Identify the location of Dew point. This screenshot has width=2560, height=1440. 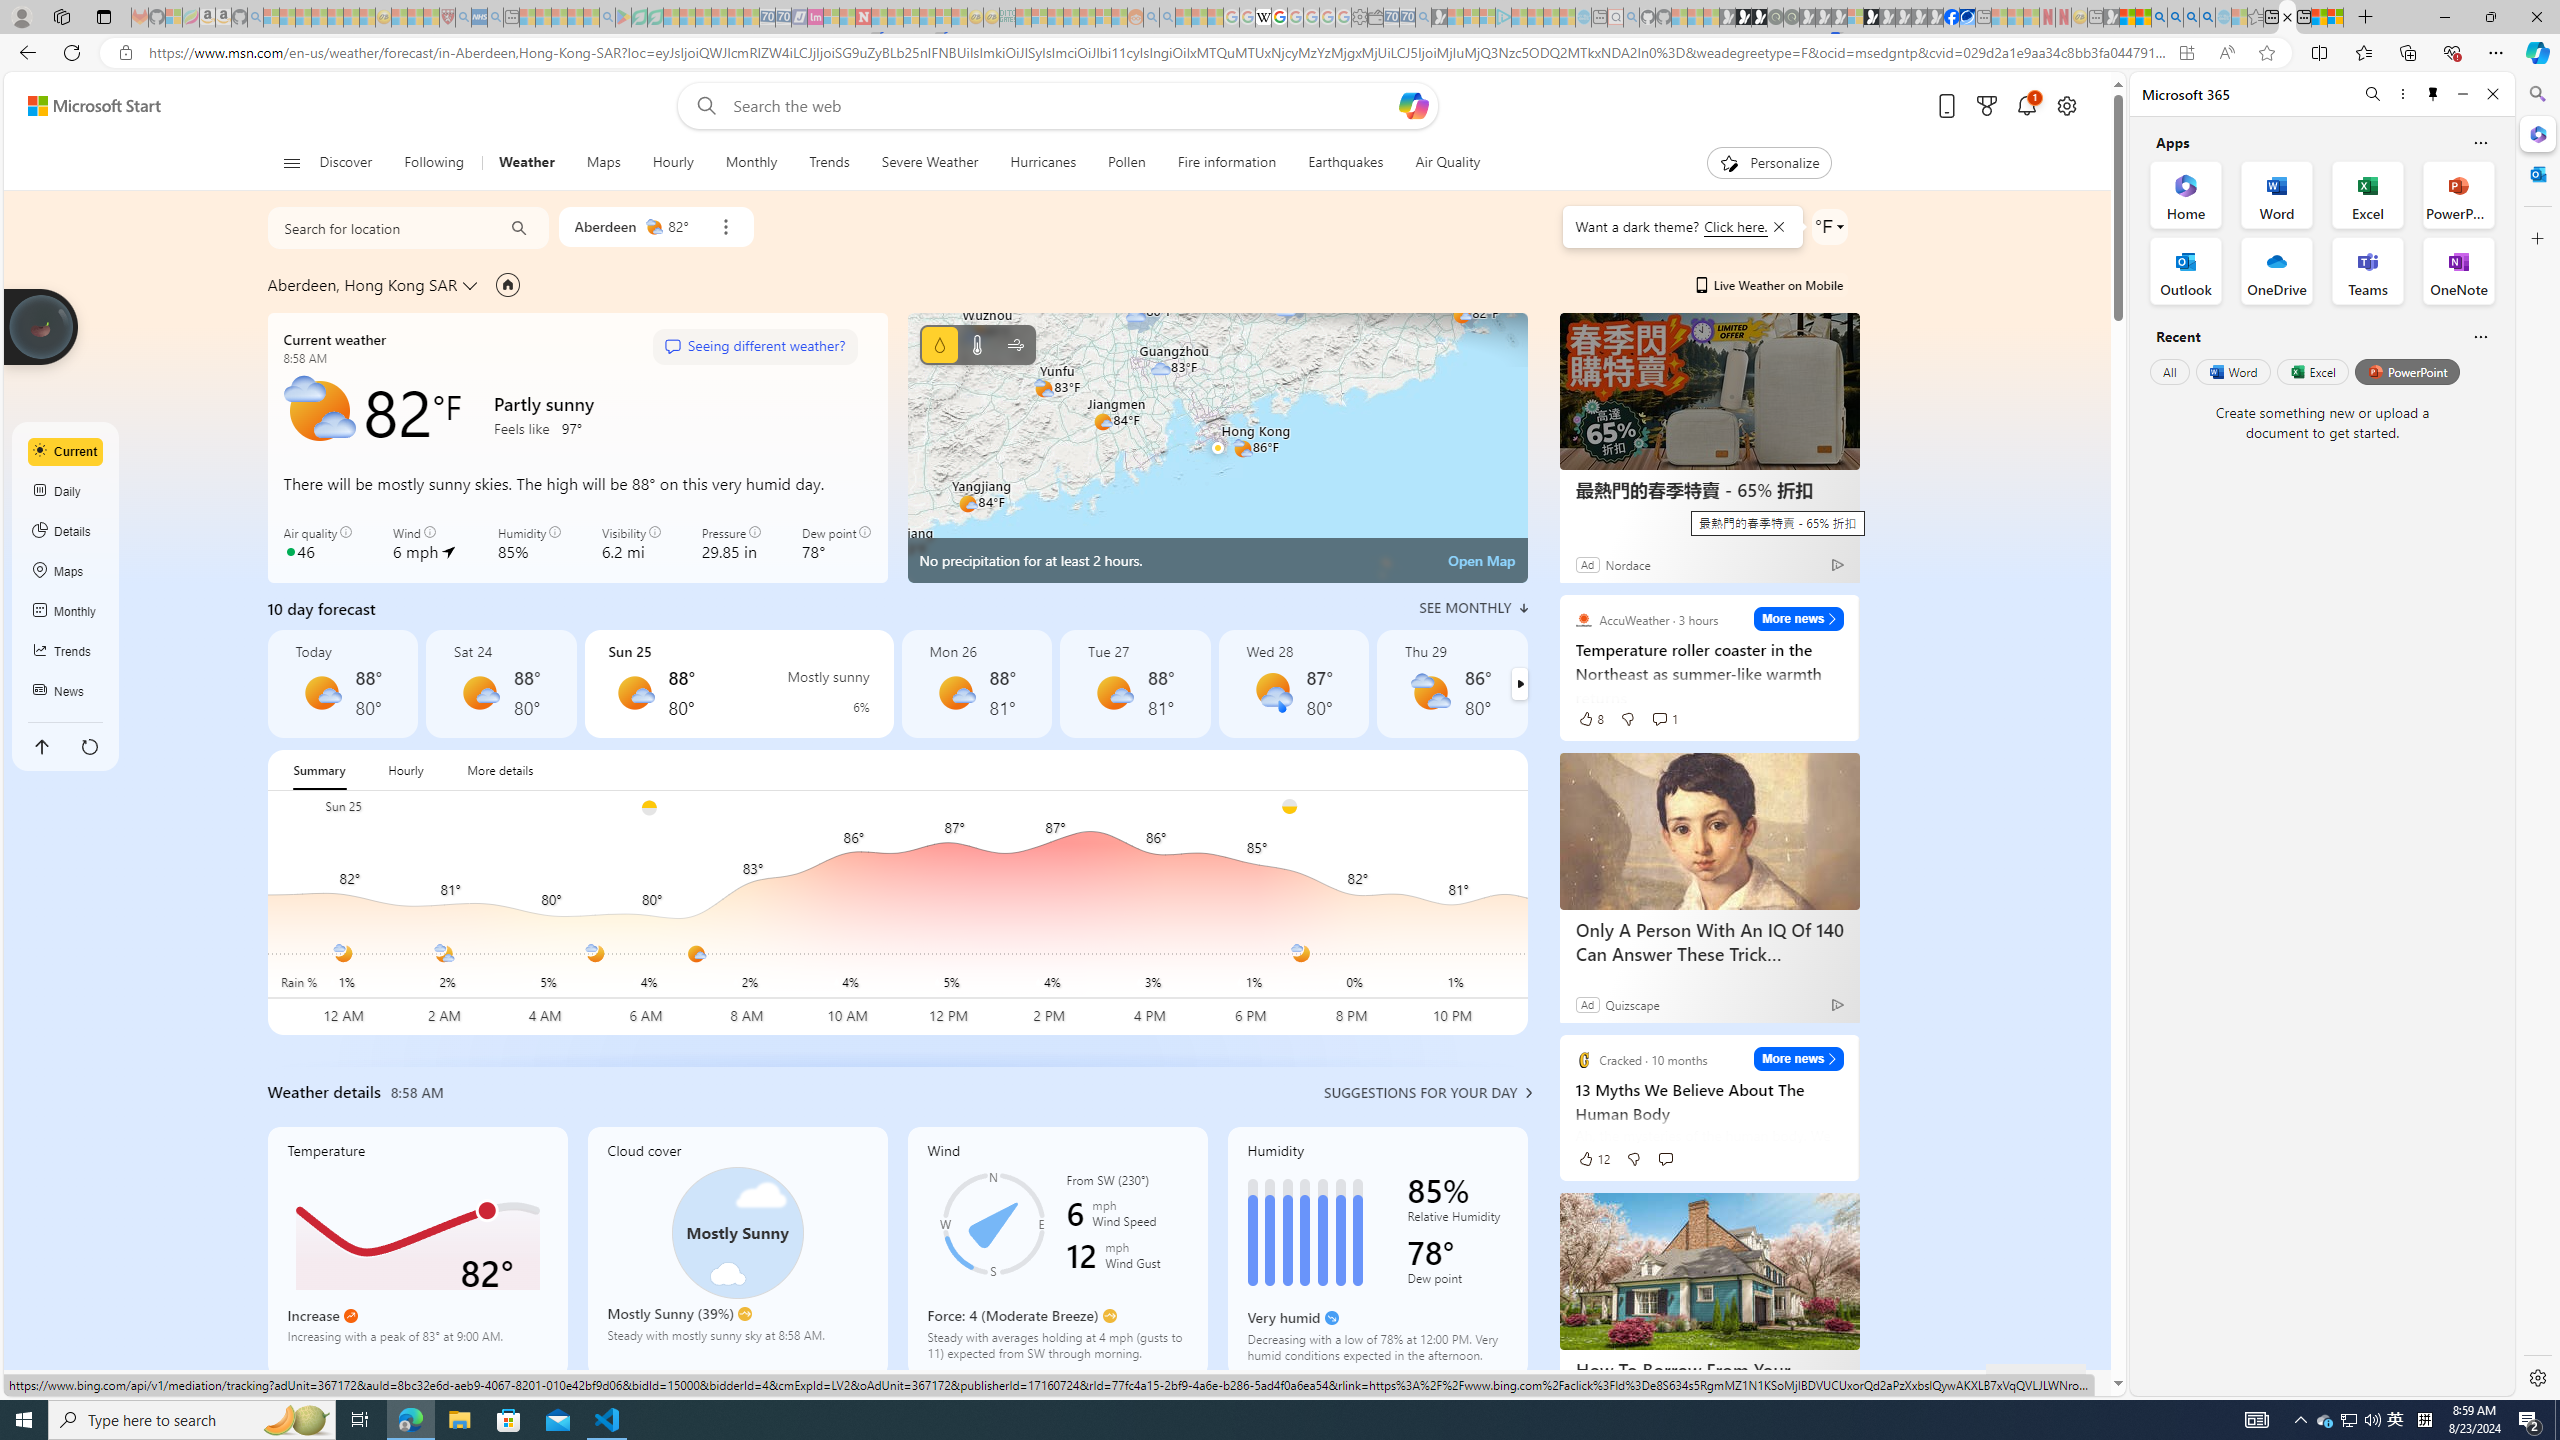
(1458, 1282).